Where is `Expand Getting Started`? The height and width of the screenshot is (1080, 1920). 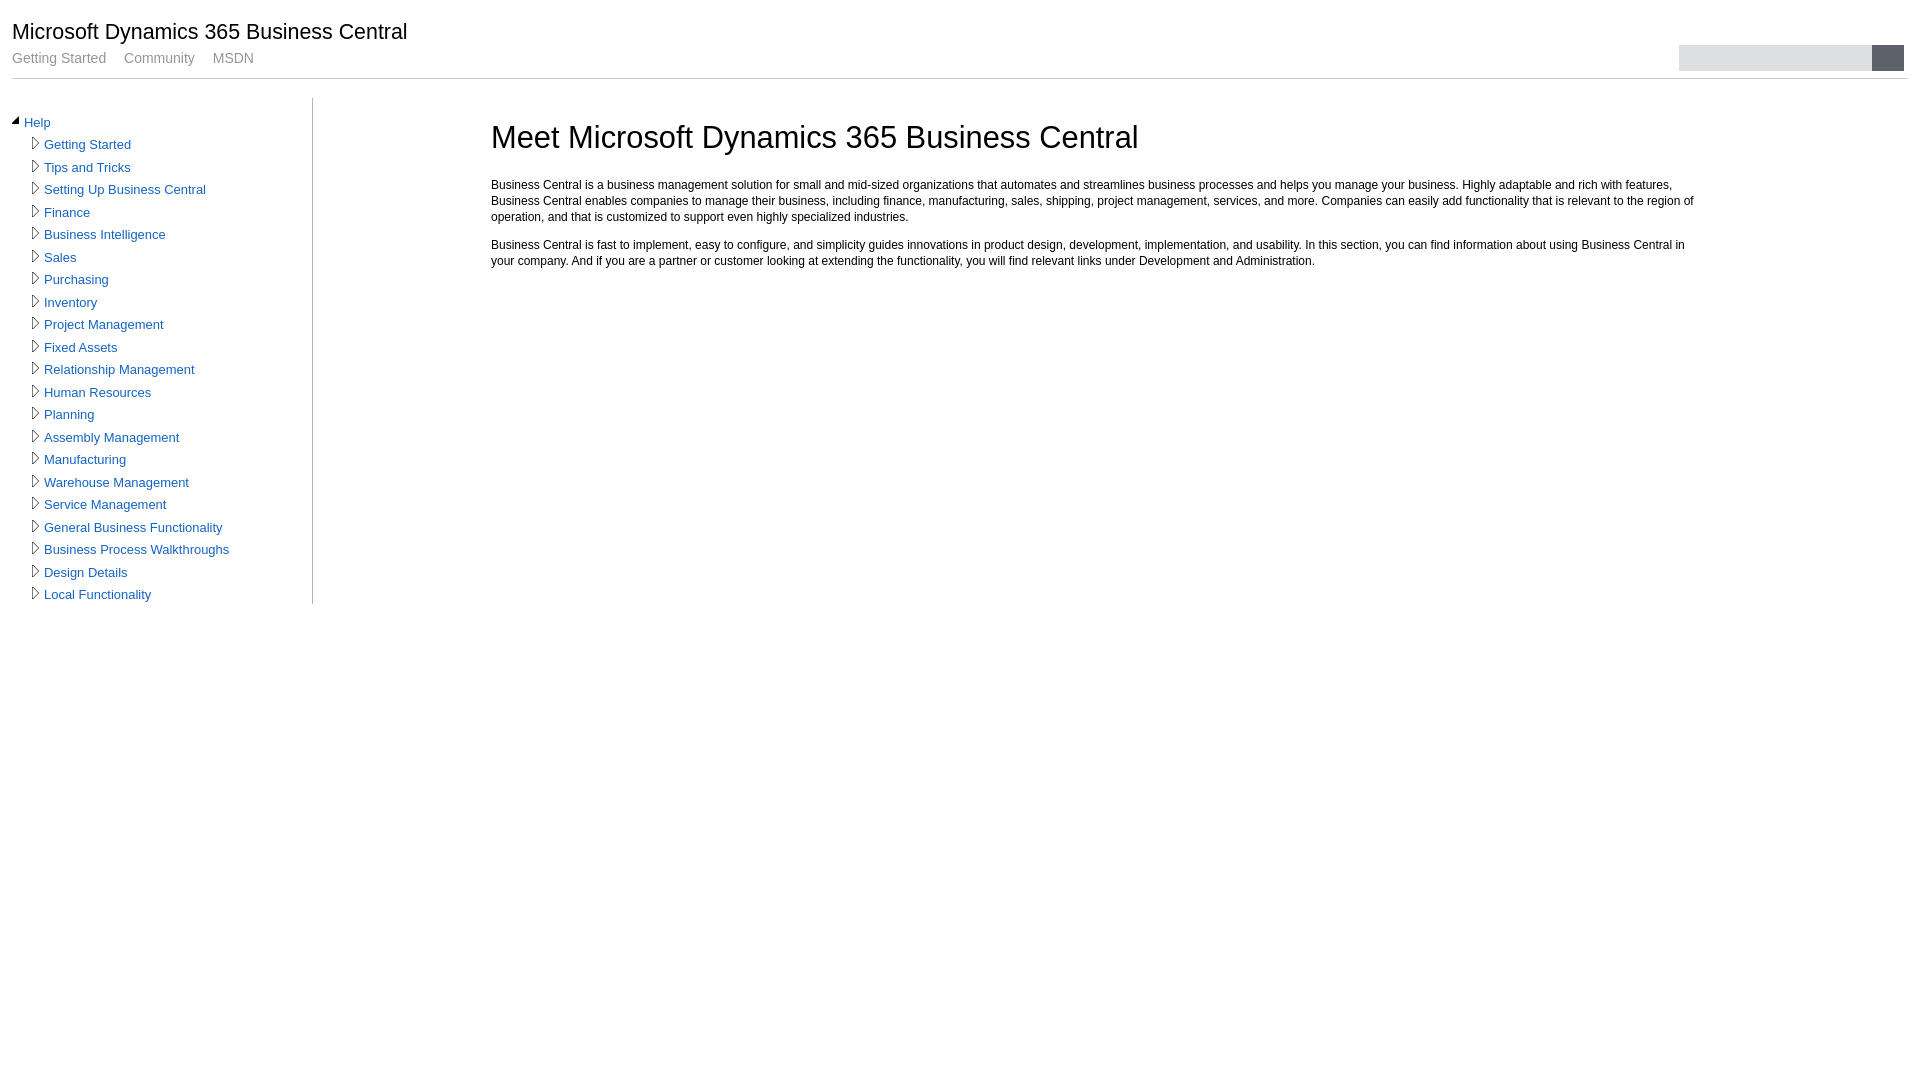
Expand Getting Started is located at coordinates (36, 143).